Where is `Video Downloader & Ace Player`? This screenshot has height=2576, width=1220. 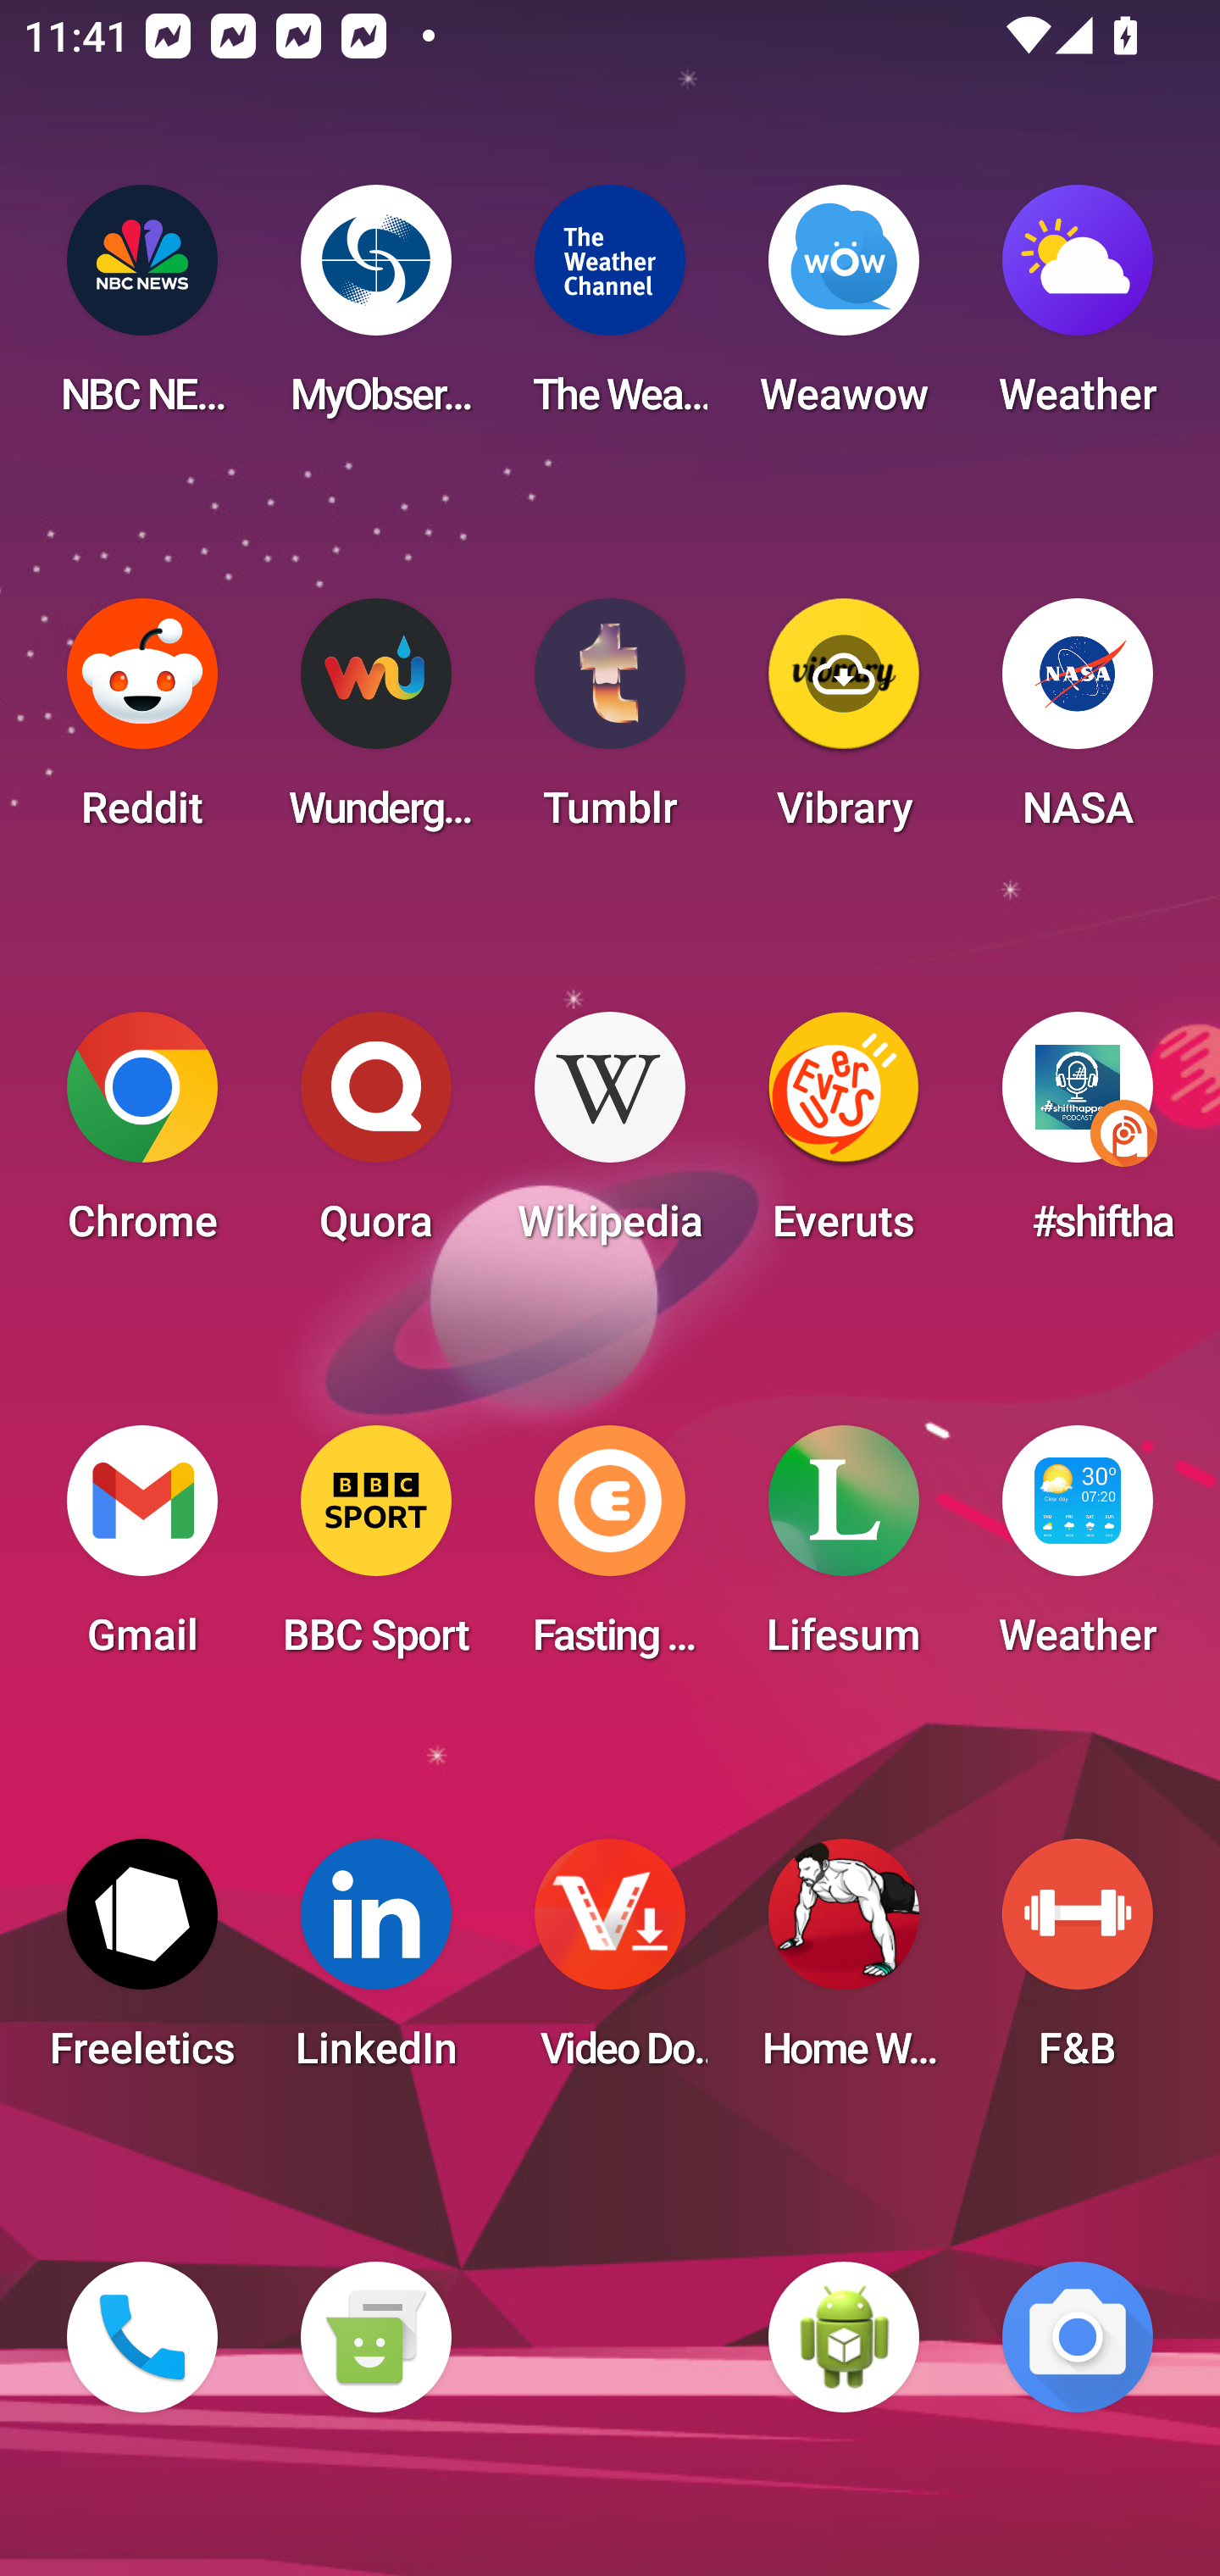
Video Downloader & Ace Player is located at coordinates (610, 1964).